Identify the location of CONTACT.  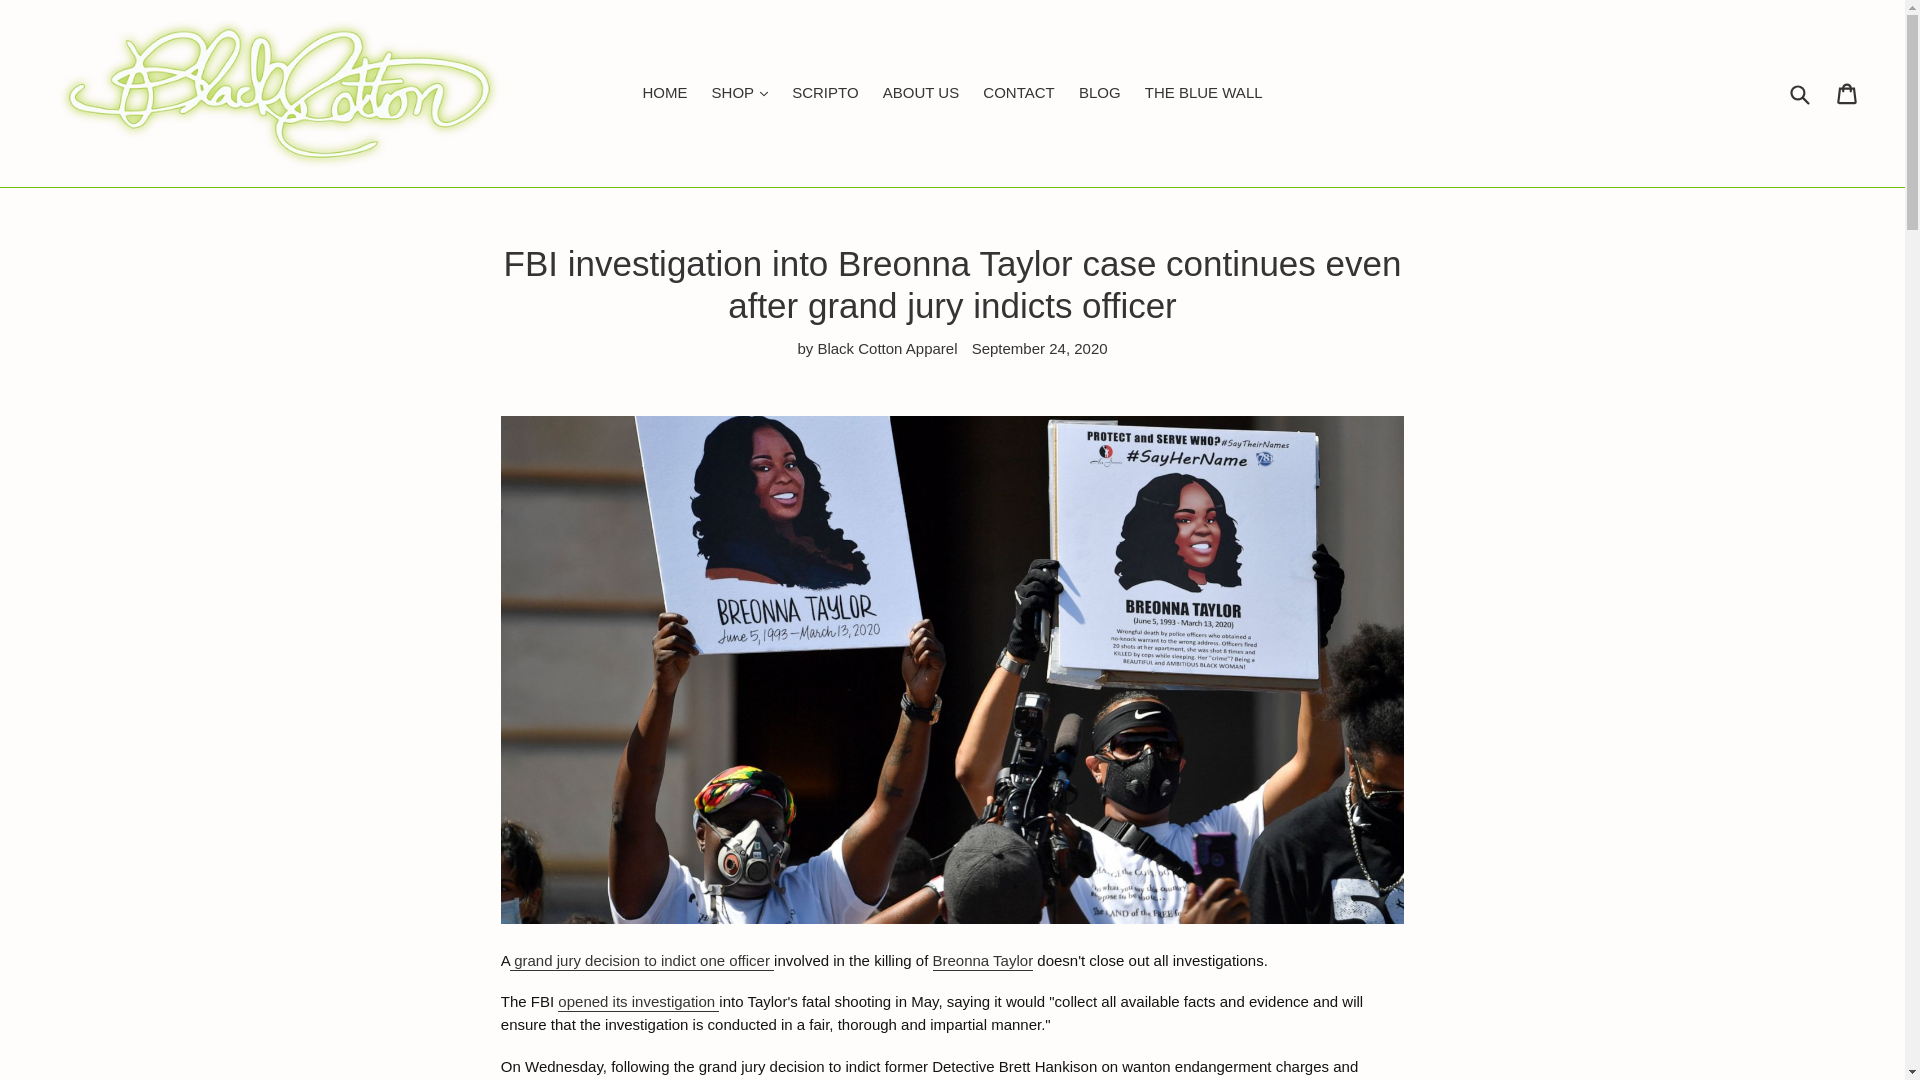
(1018, 93).